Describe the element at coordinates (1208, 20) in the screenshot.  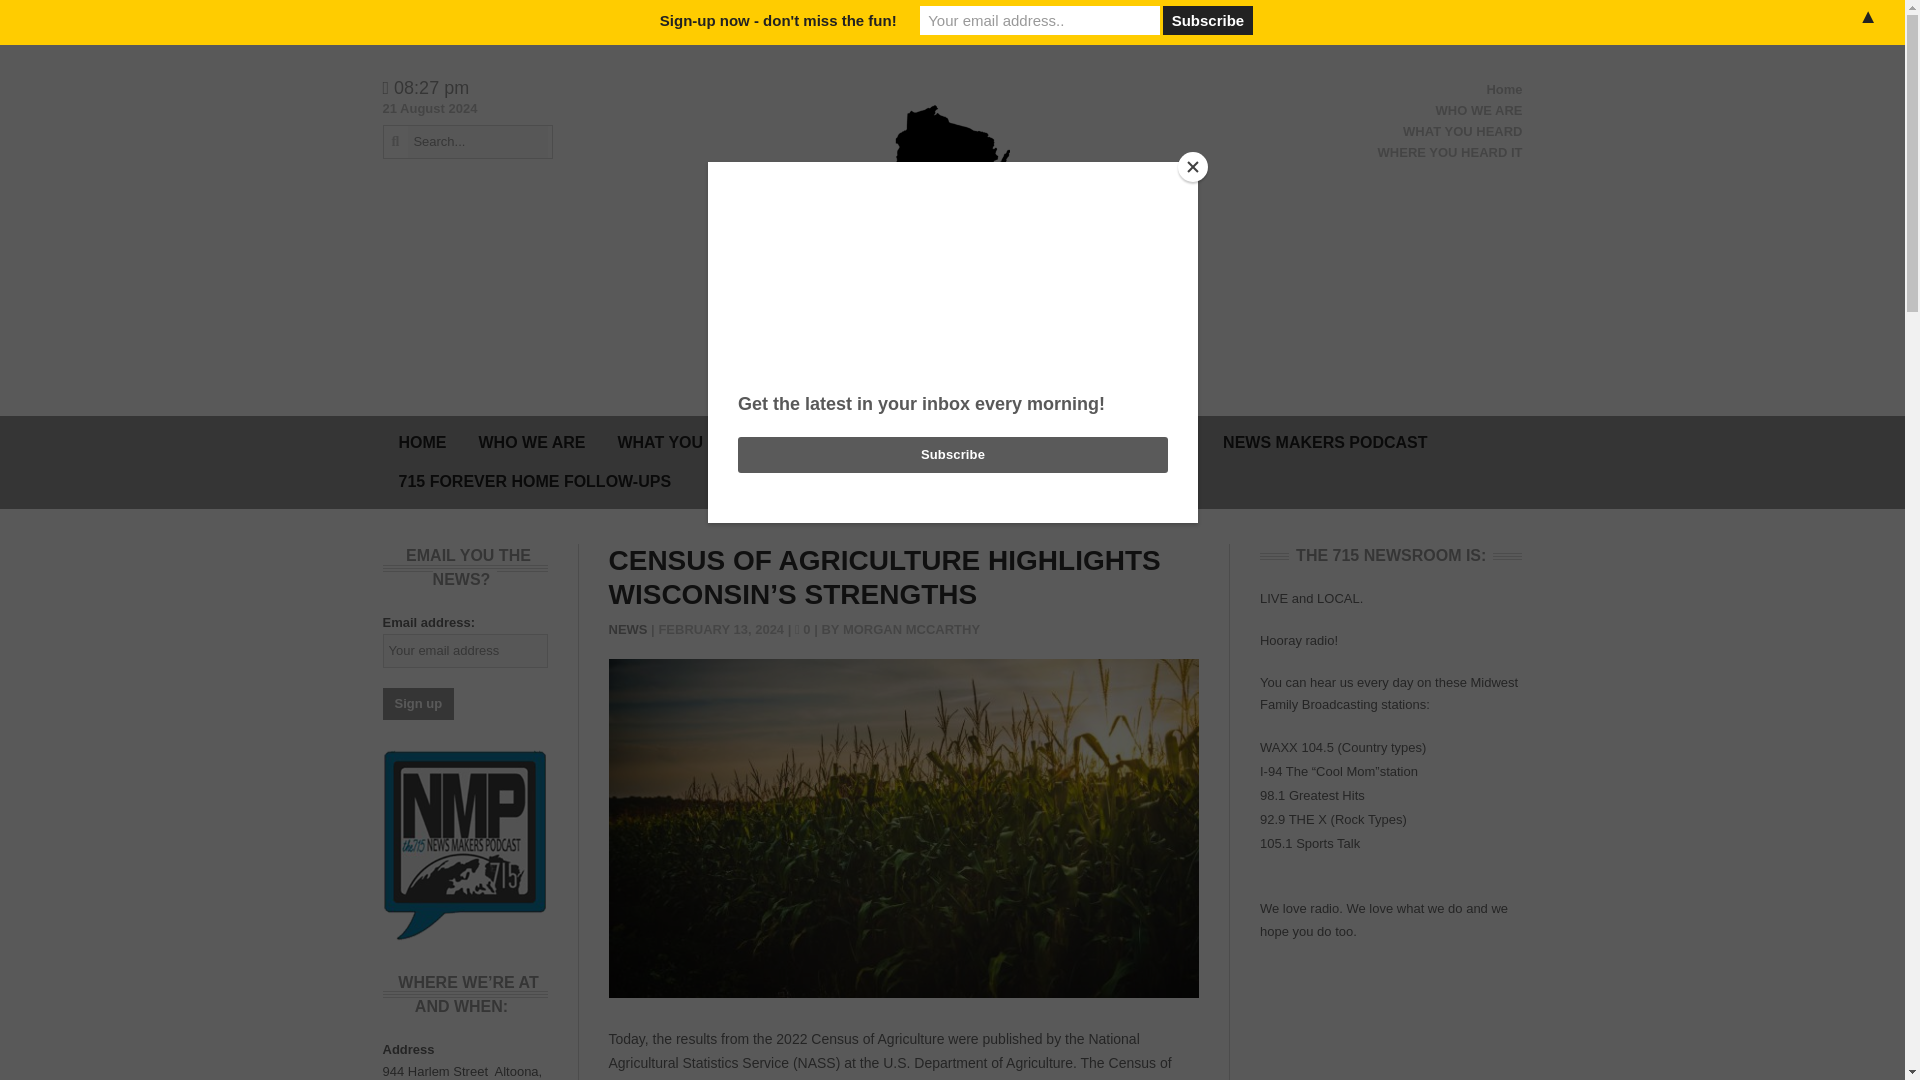
I see `Subscribe` at that location.